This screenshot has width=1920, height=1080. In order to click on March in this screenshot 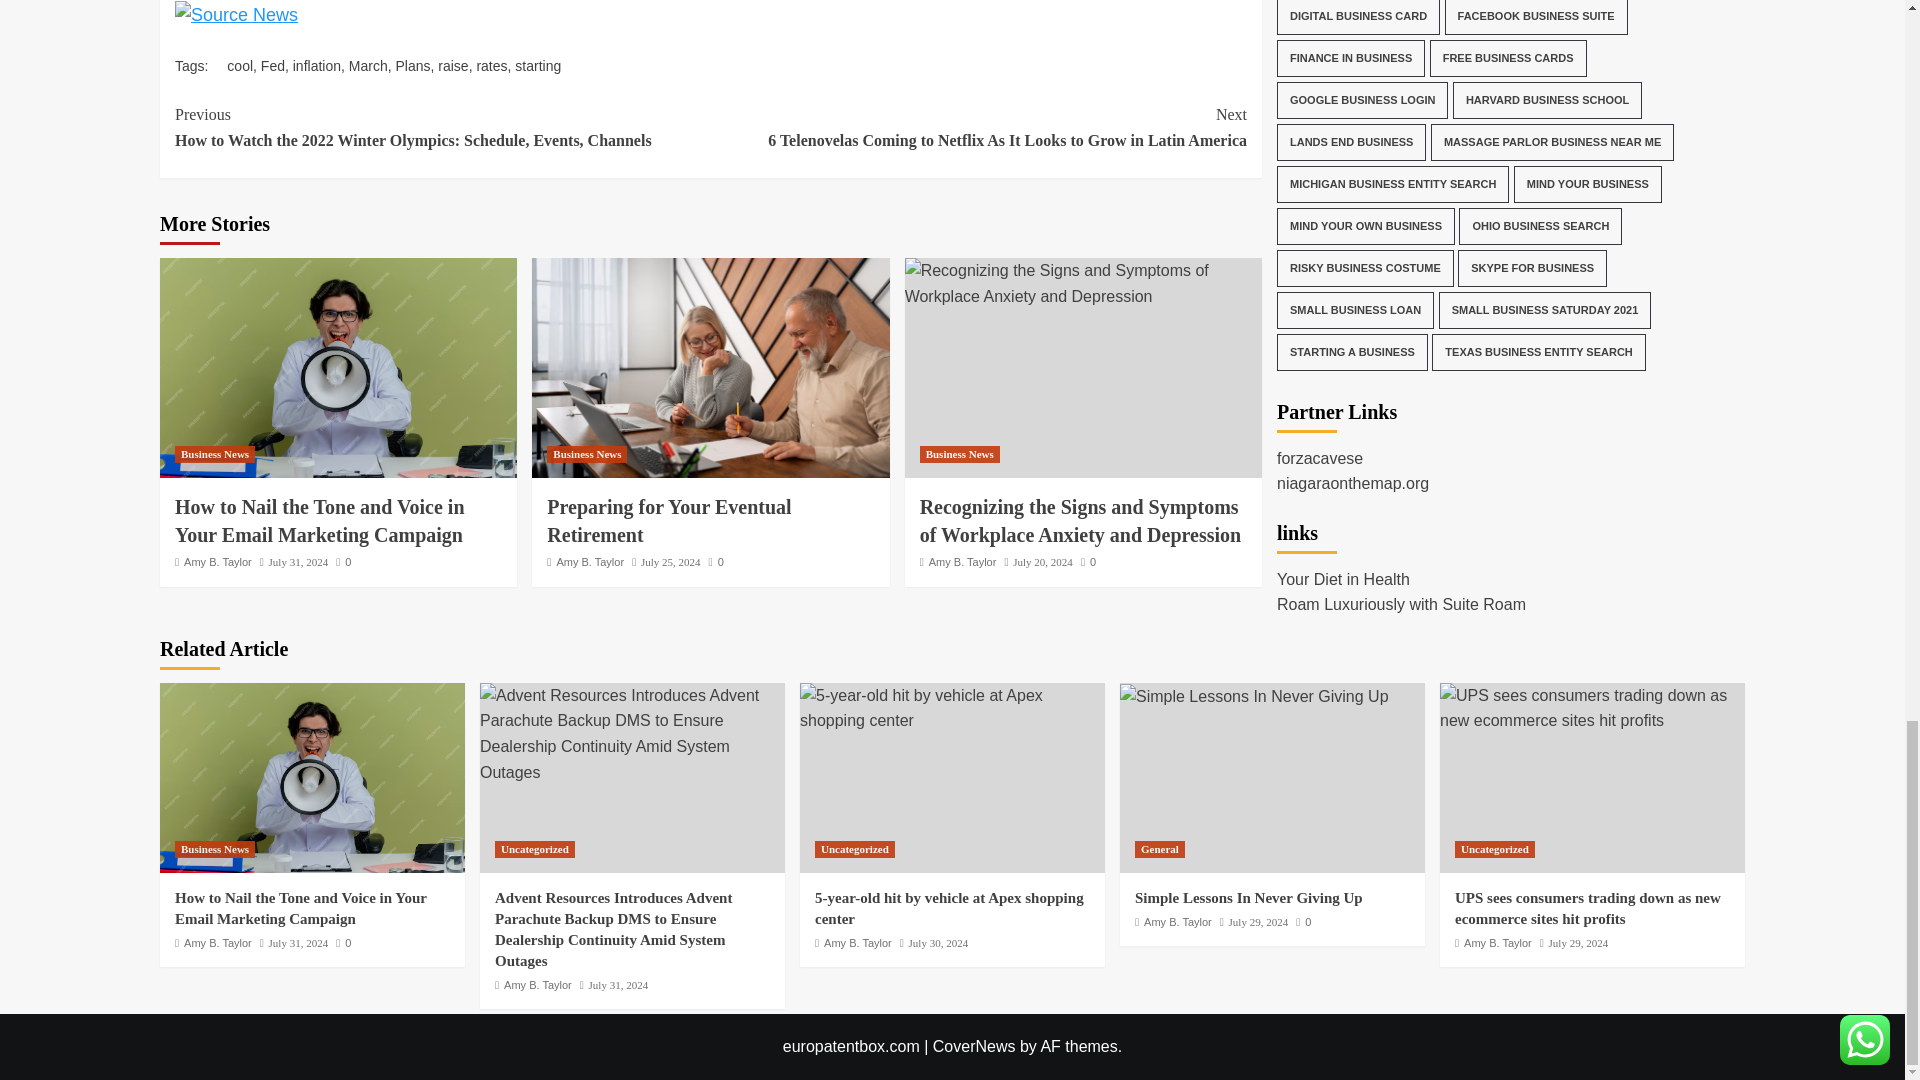, I will do `click(368, 66)`.